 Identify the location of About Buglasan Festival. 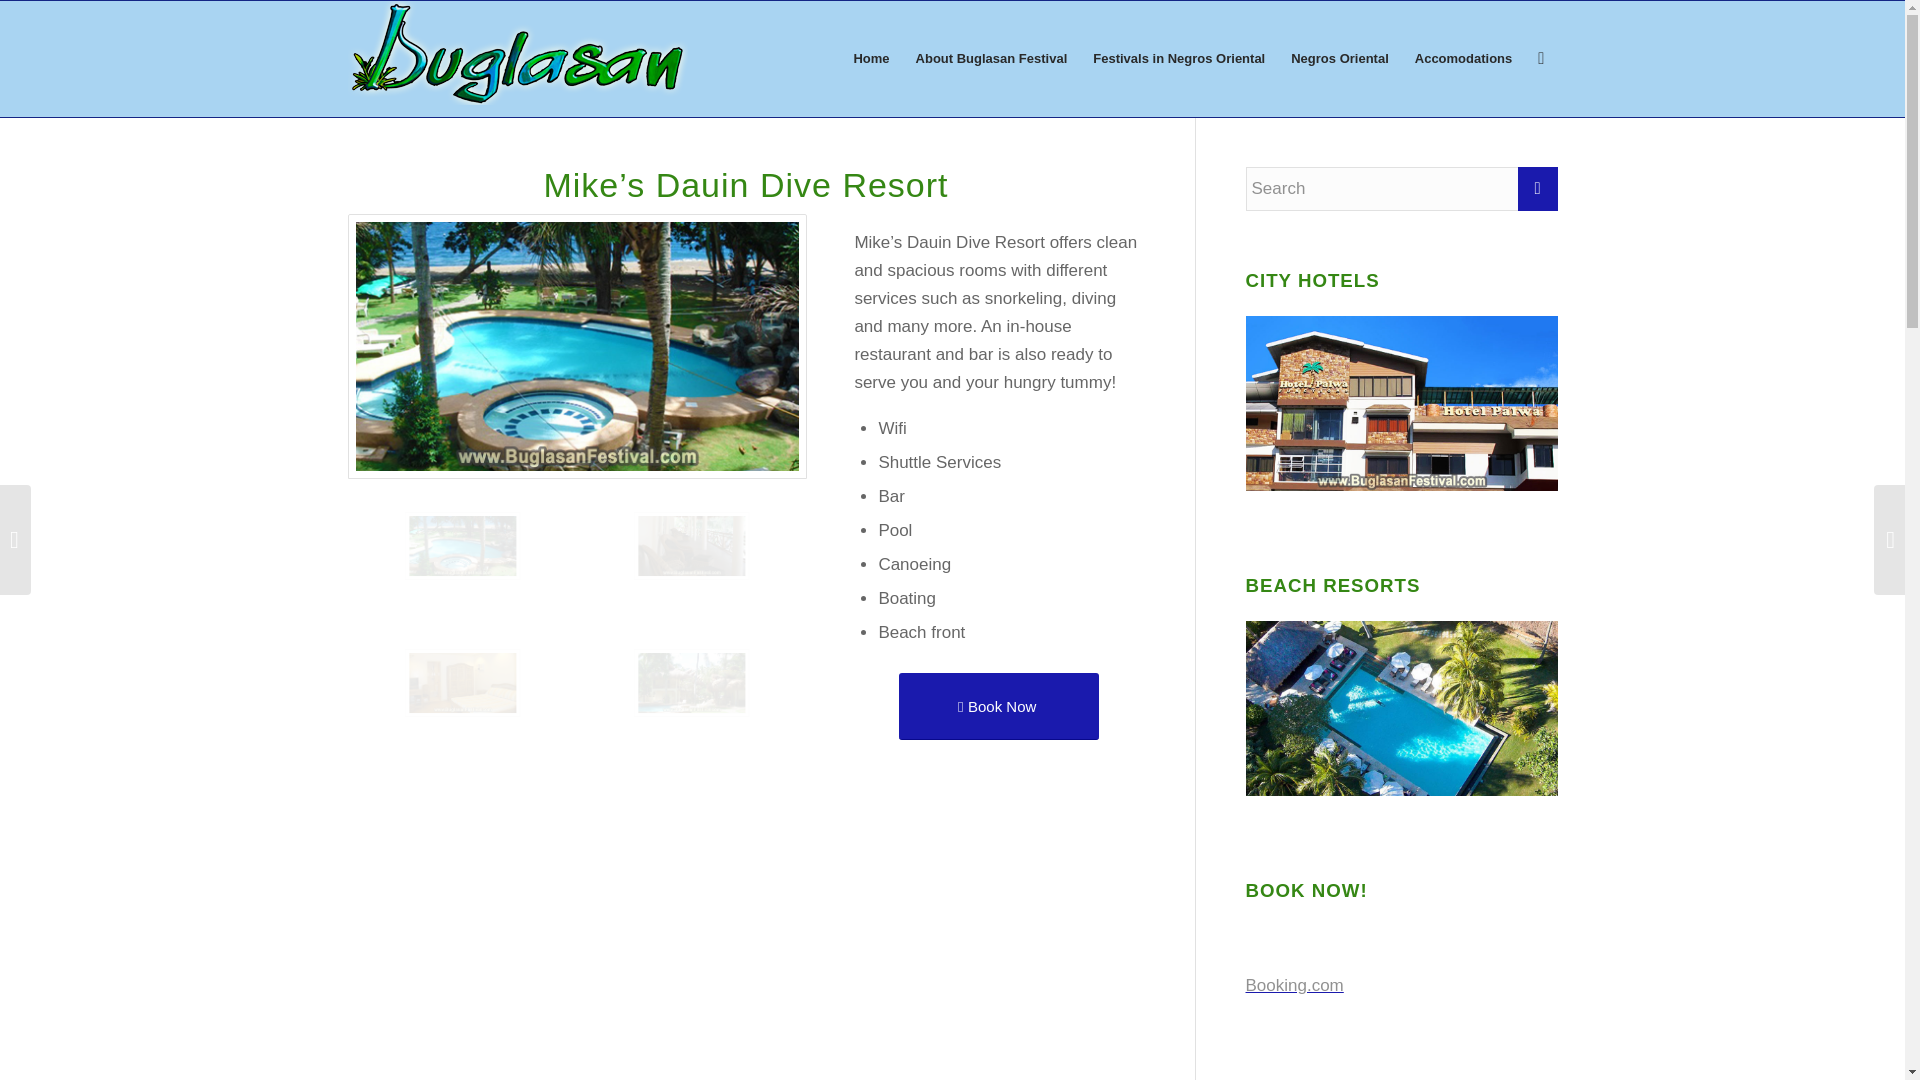
(991, 58).